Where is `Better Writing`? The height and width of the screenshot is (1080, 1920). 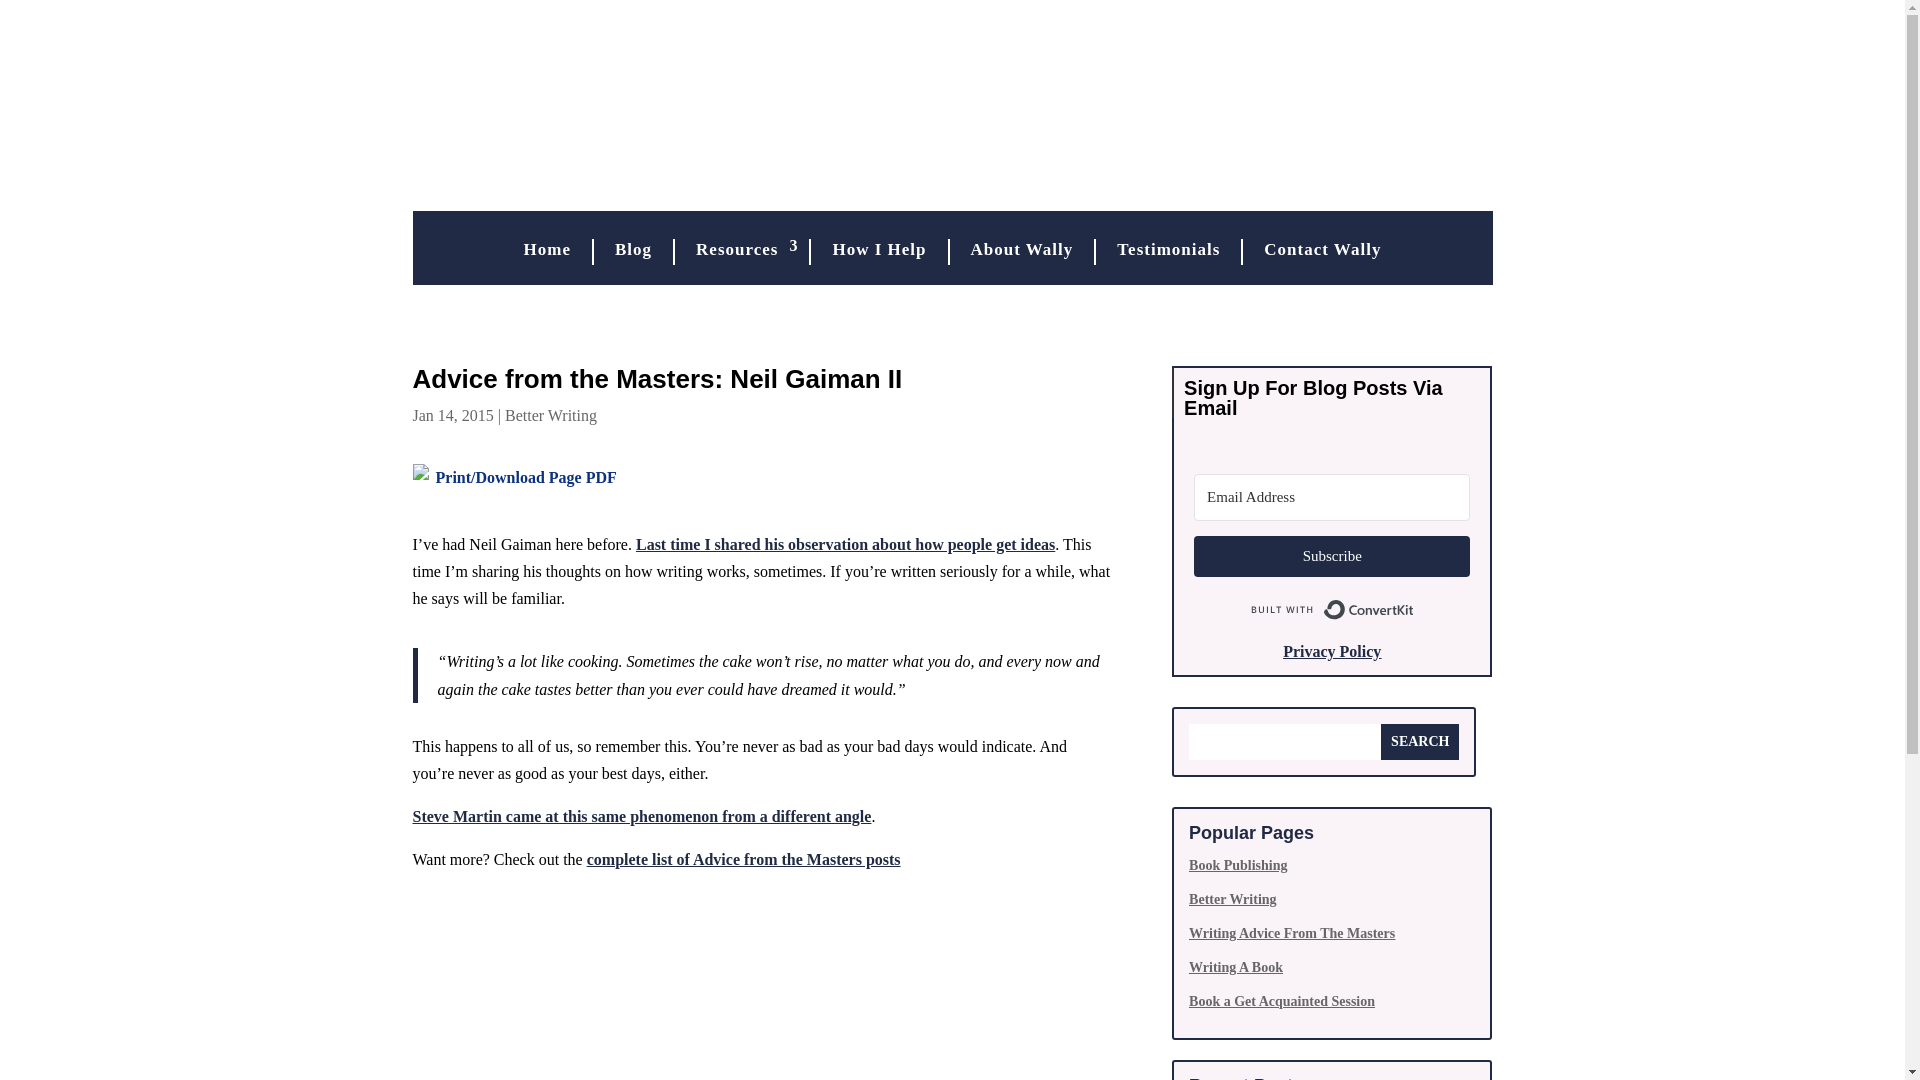
Better Writing is located at coordinates (550, 416).